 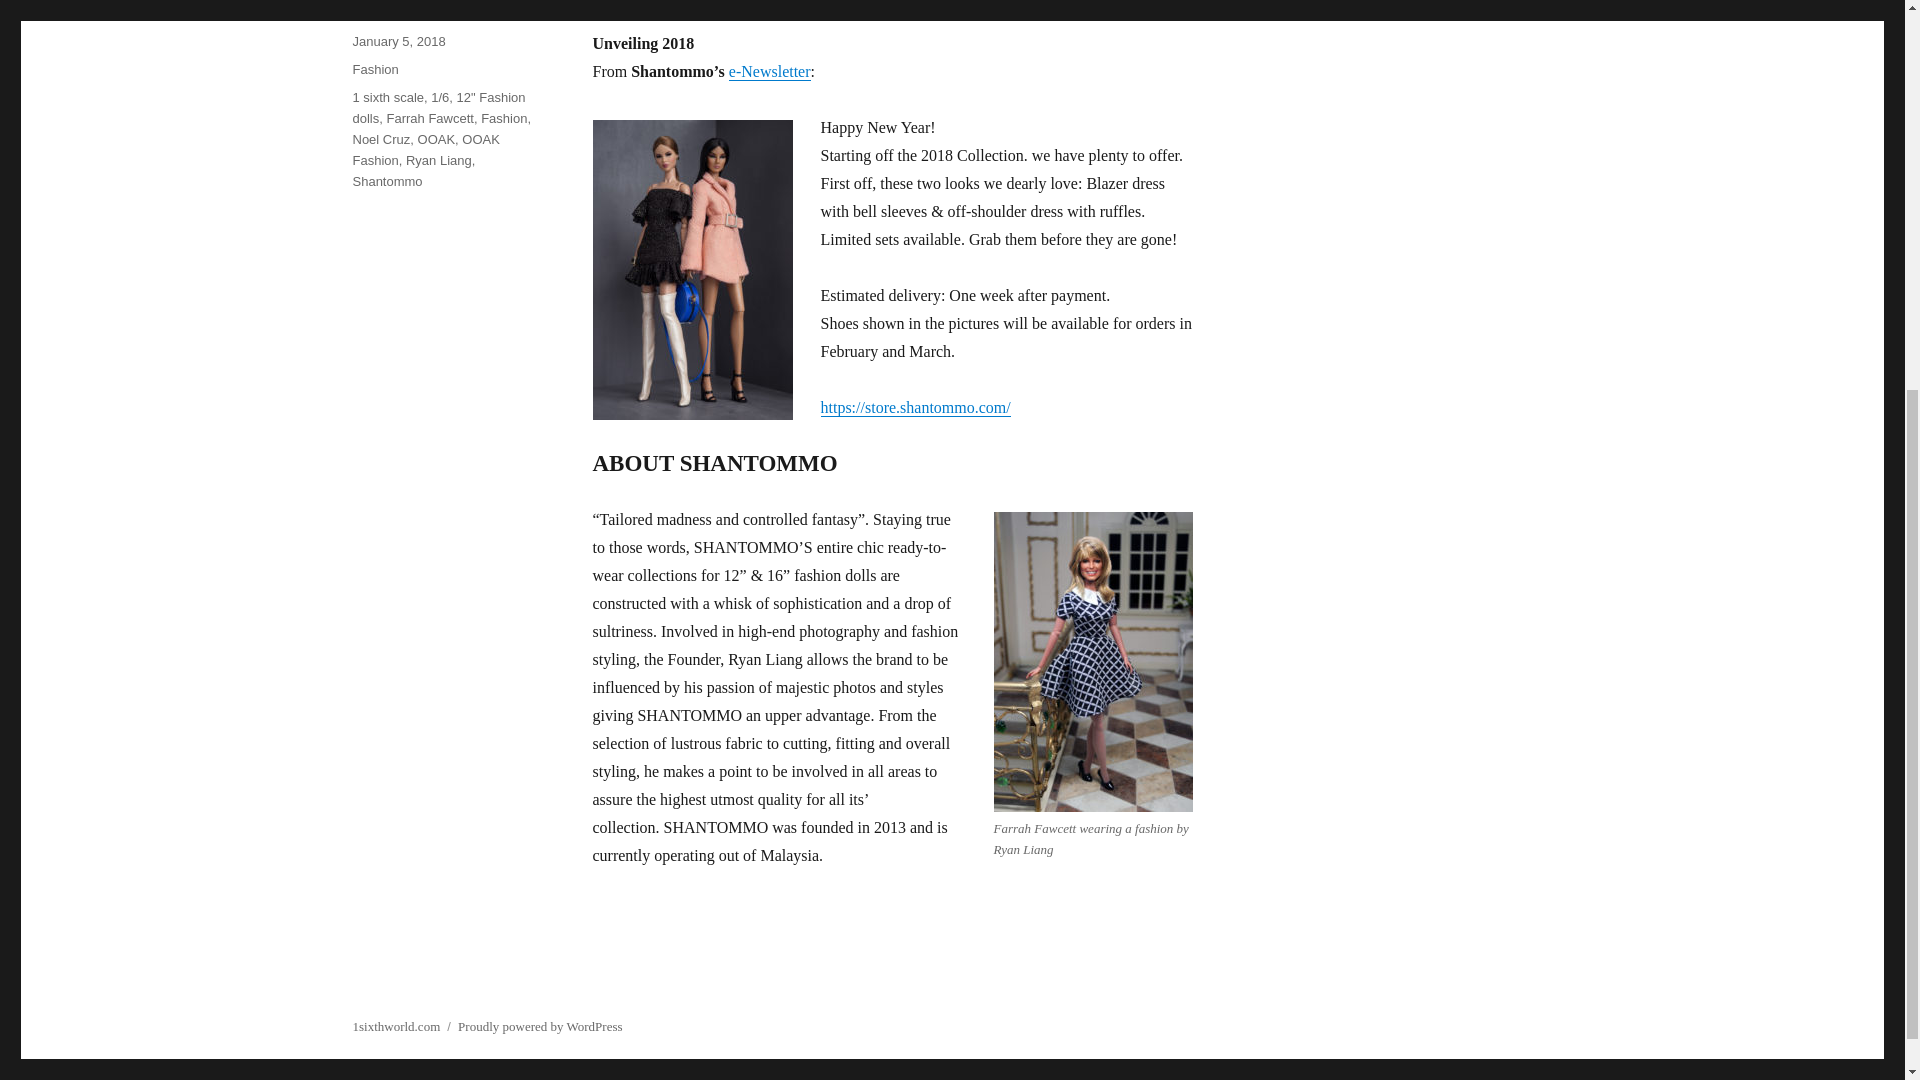 What do you see at coordinates (504, 118) in the screenshot?
I see `Fashion` at bounding box center [504, 118].